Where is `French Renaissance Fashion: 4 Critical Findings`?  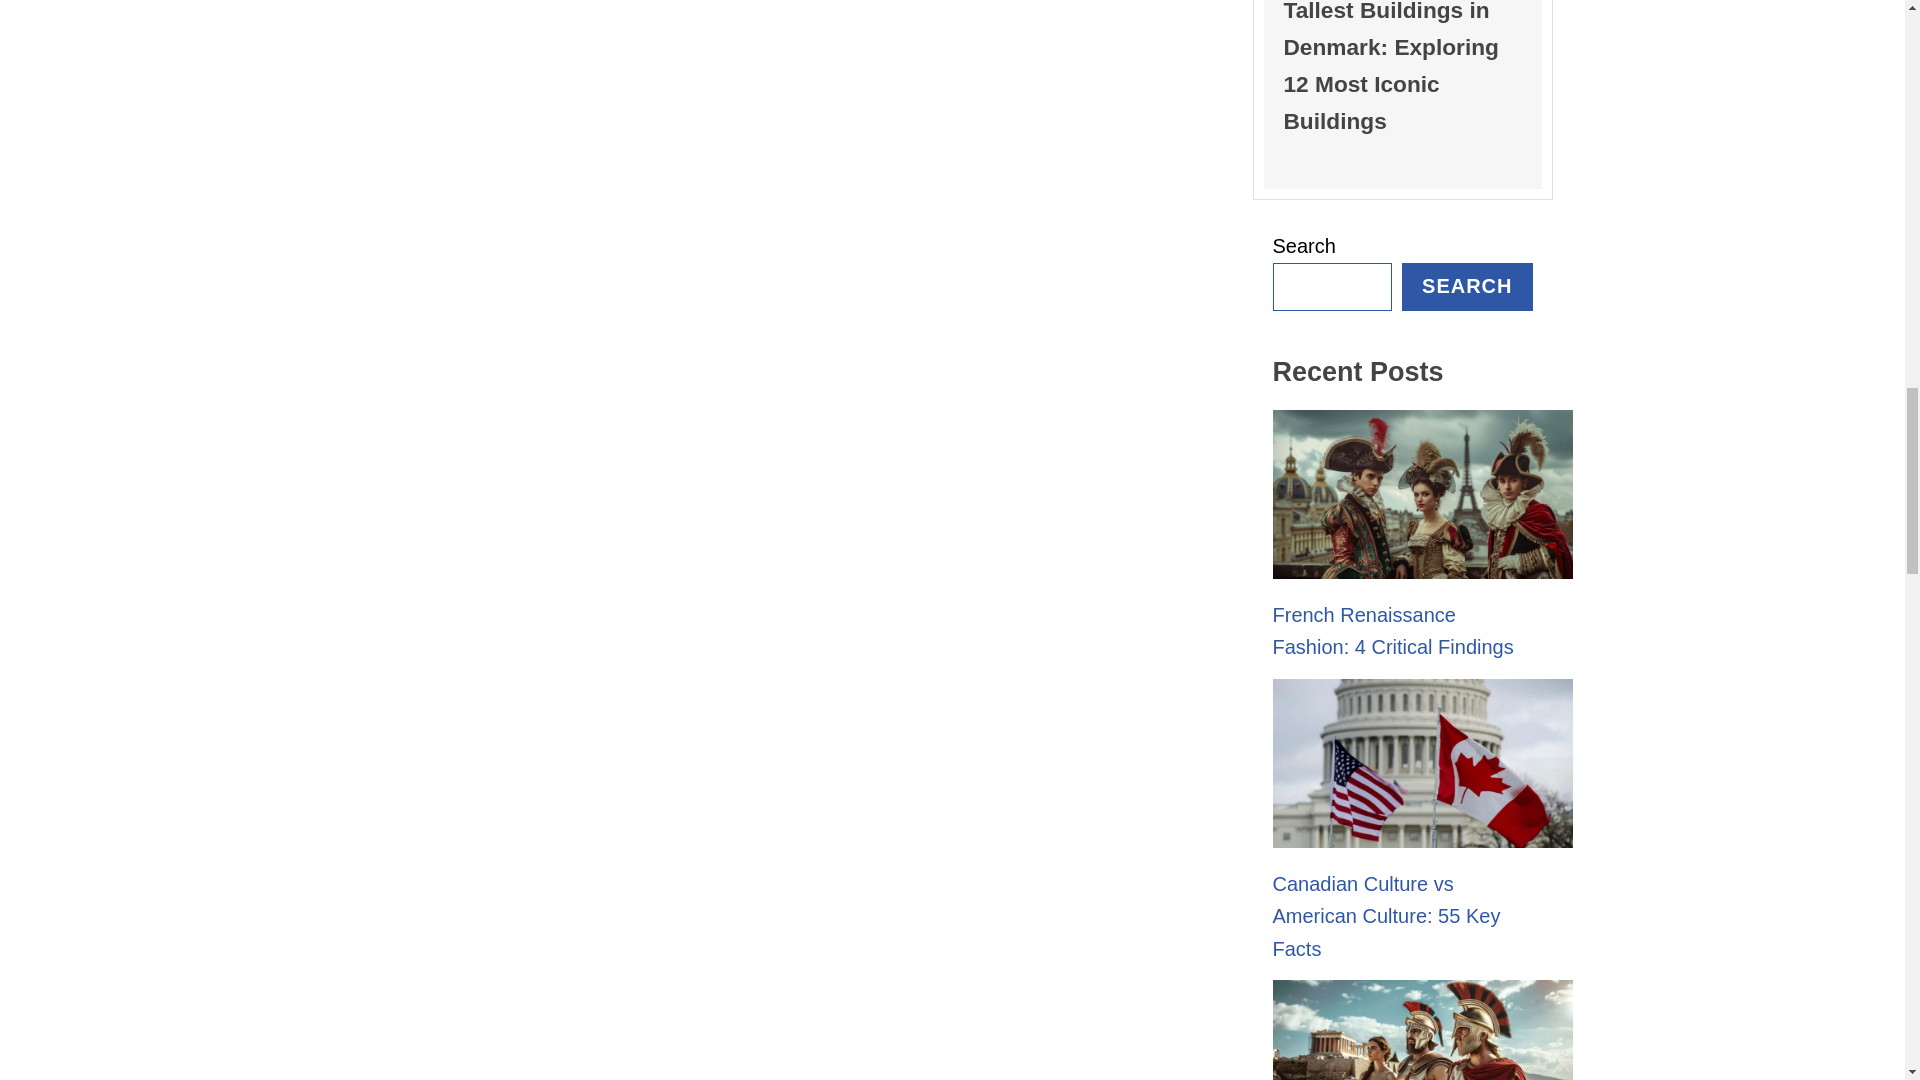 French Renaissance Fashion: 4 Critical Findings is located at coordinates (1392, 630).